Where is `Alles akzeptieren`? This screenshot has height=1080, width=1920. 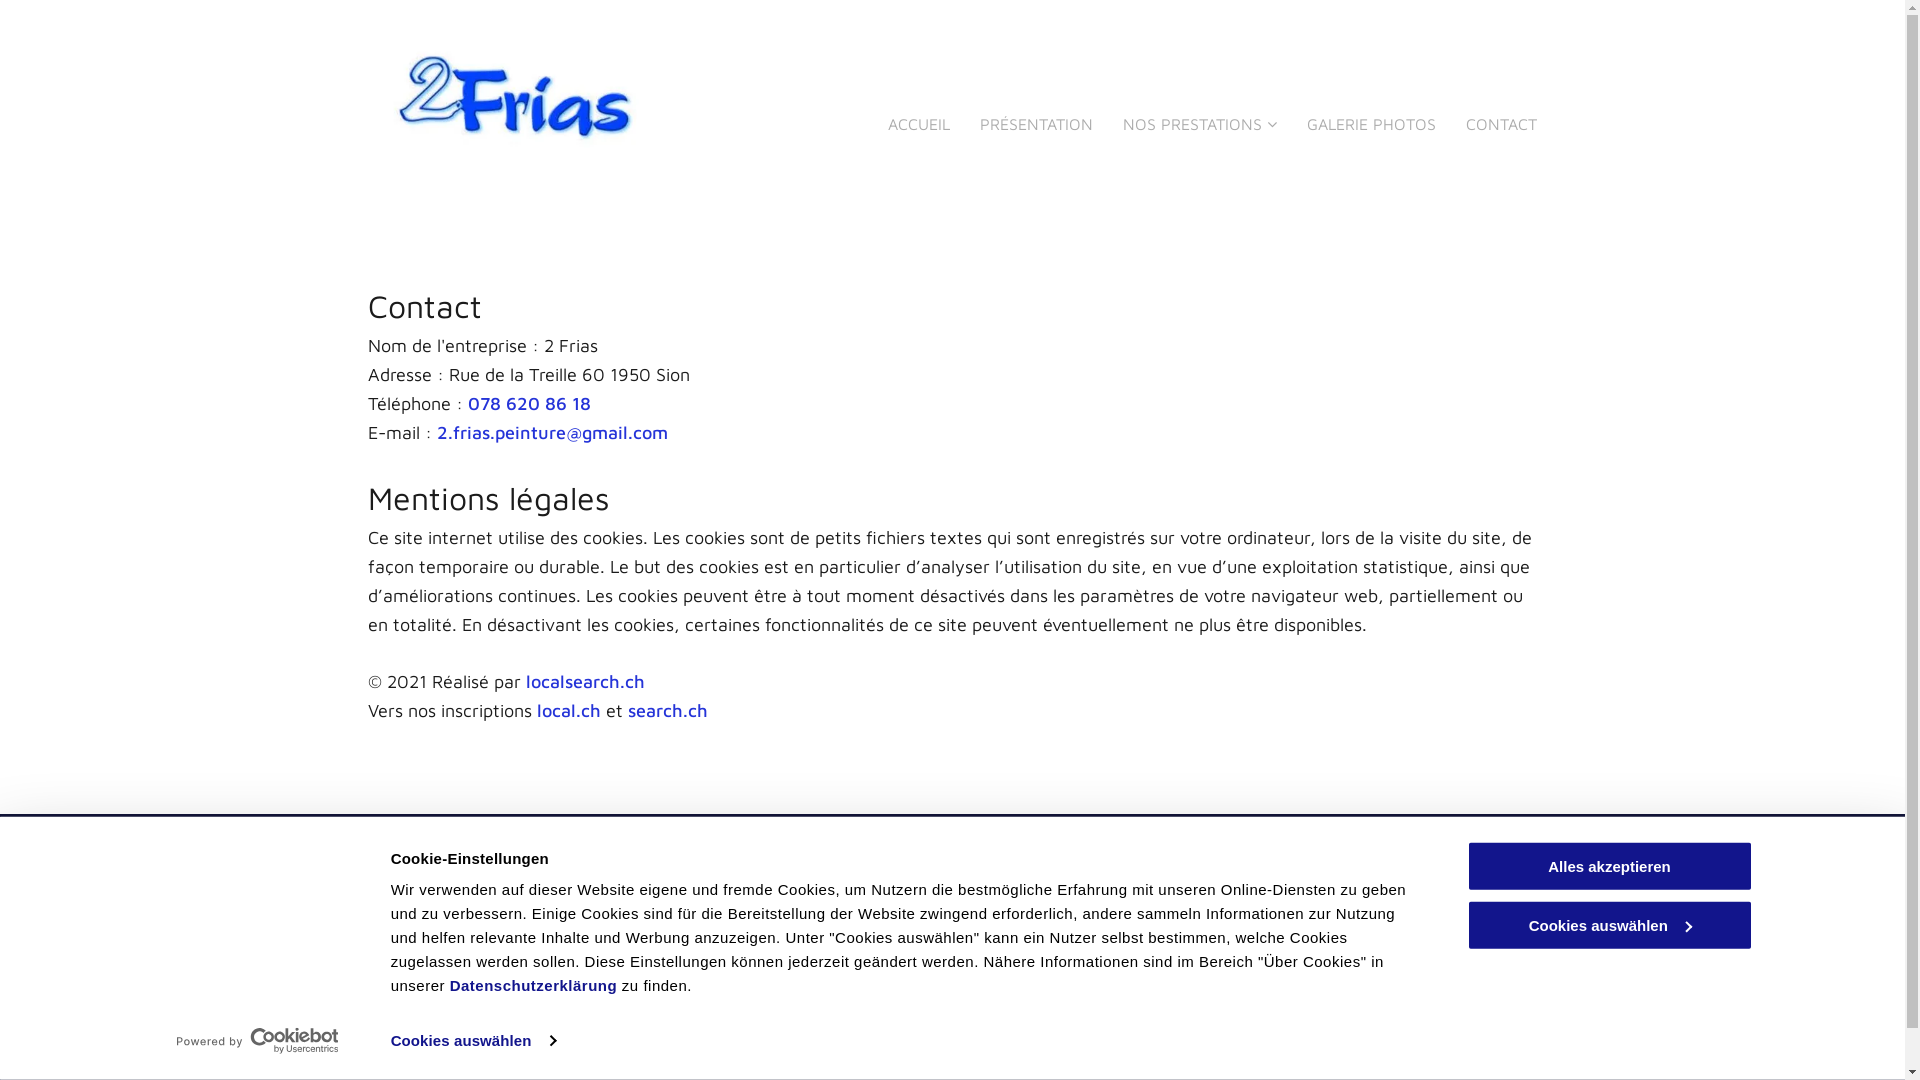 Alles akzeptieren is located at coordinates (1609, 866).